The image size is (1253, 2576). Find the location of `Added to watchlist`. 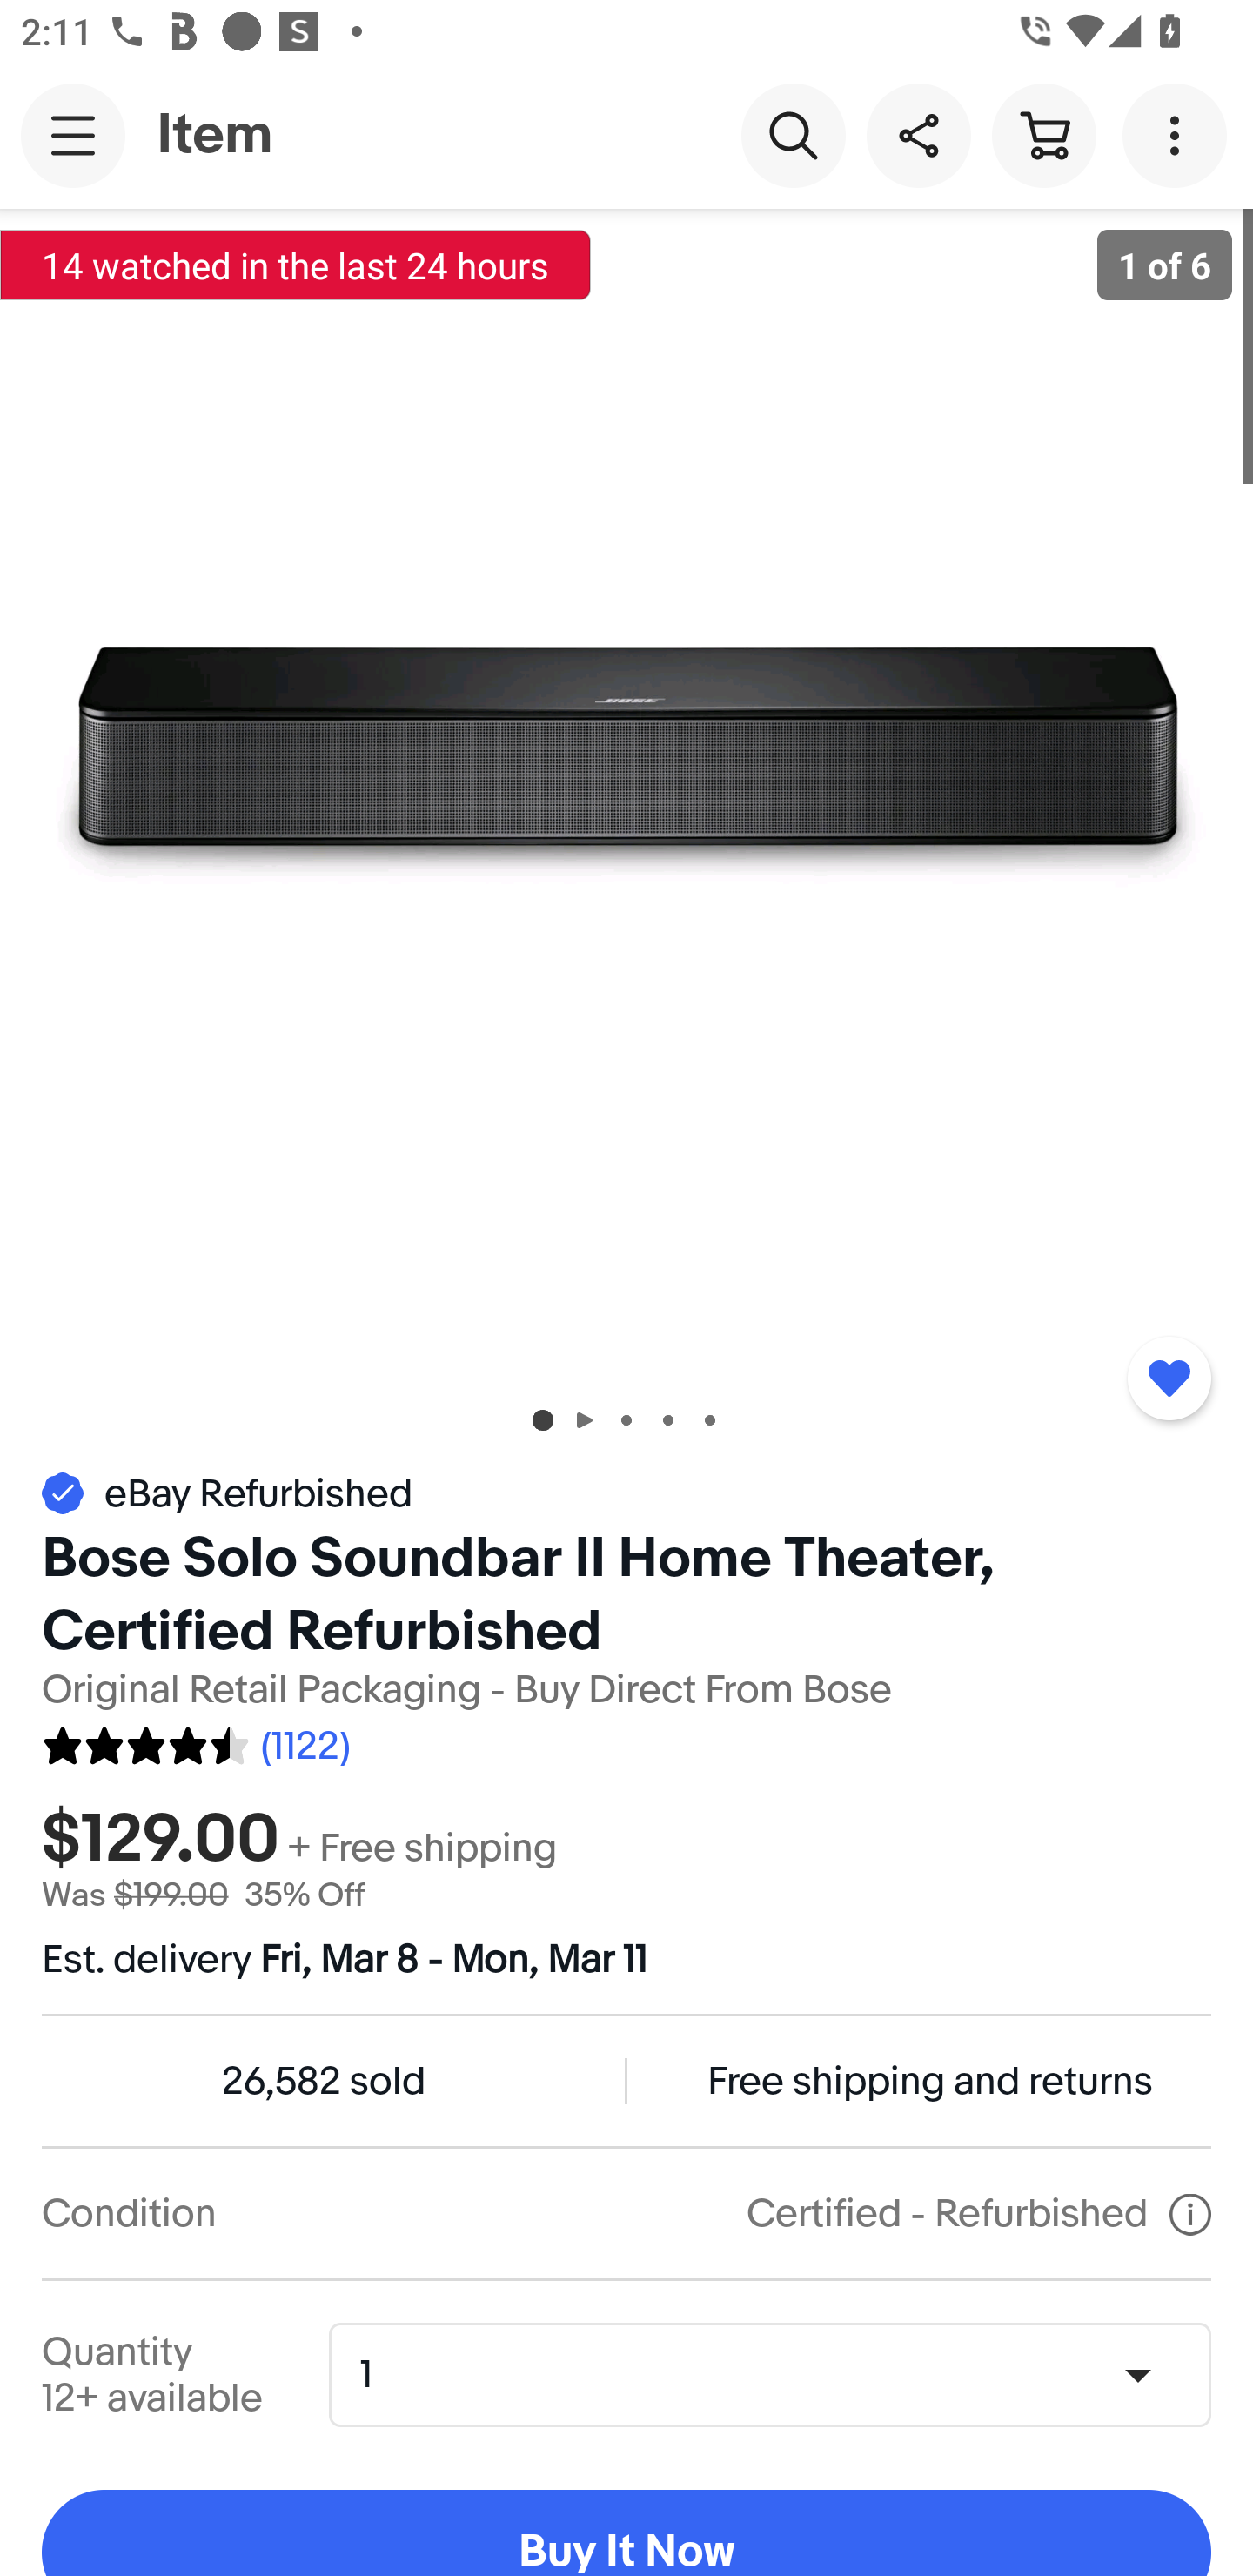

Added to watchlist is located at coordinates (1169, 1378).